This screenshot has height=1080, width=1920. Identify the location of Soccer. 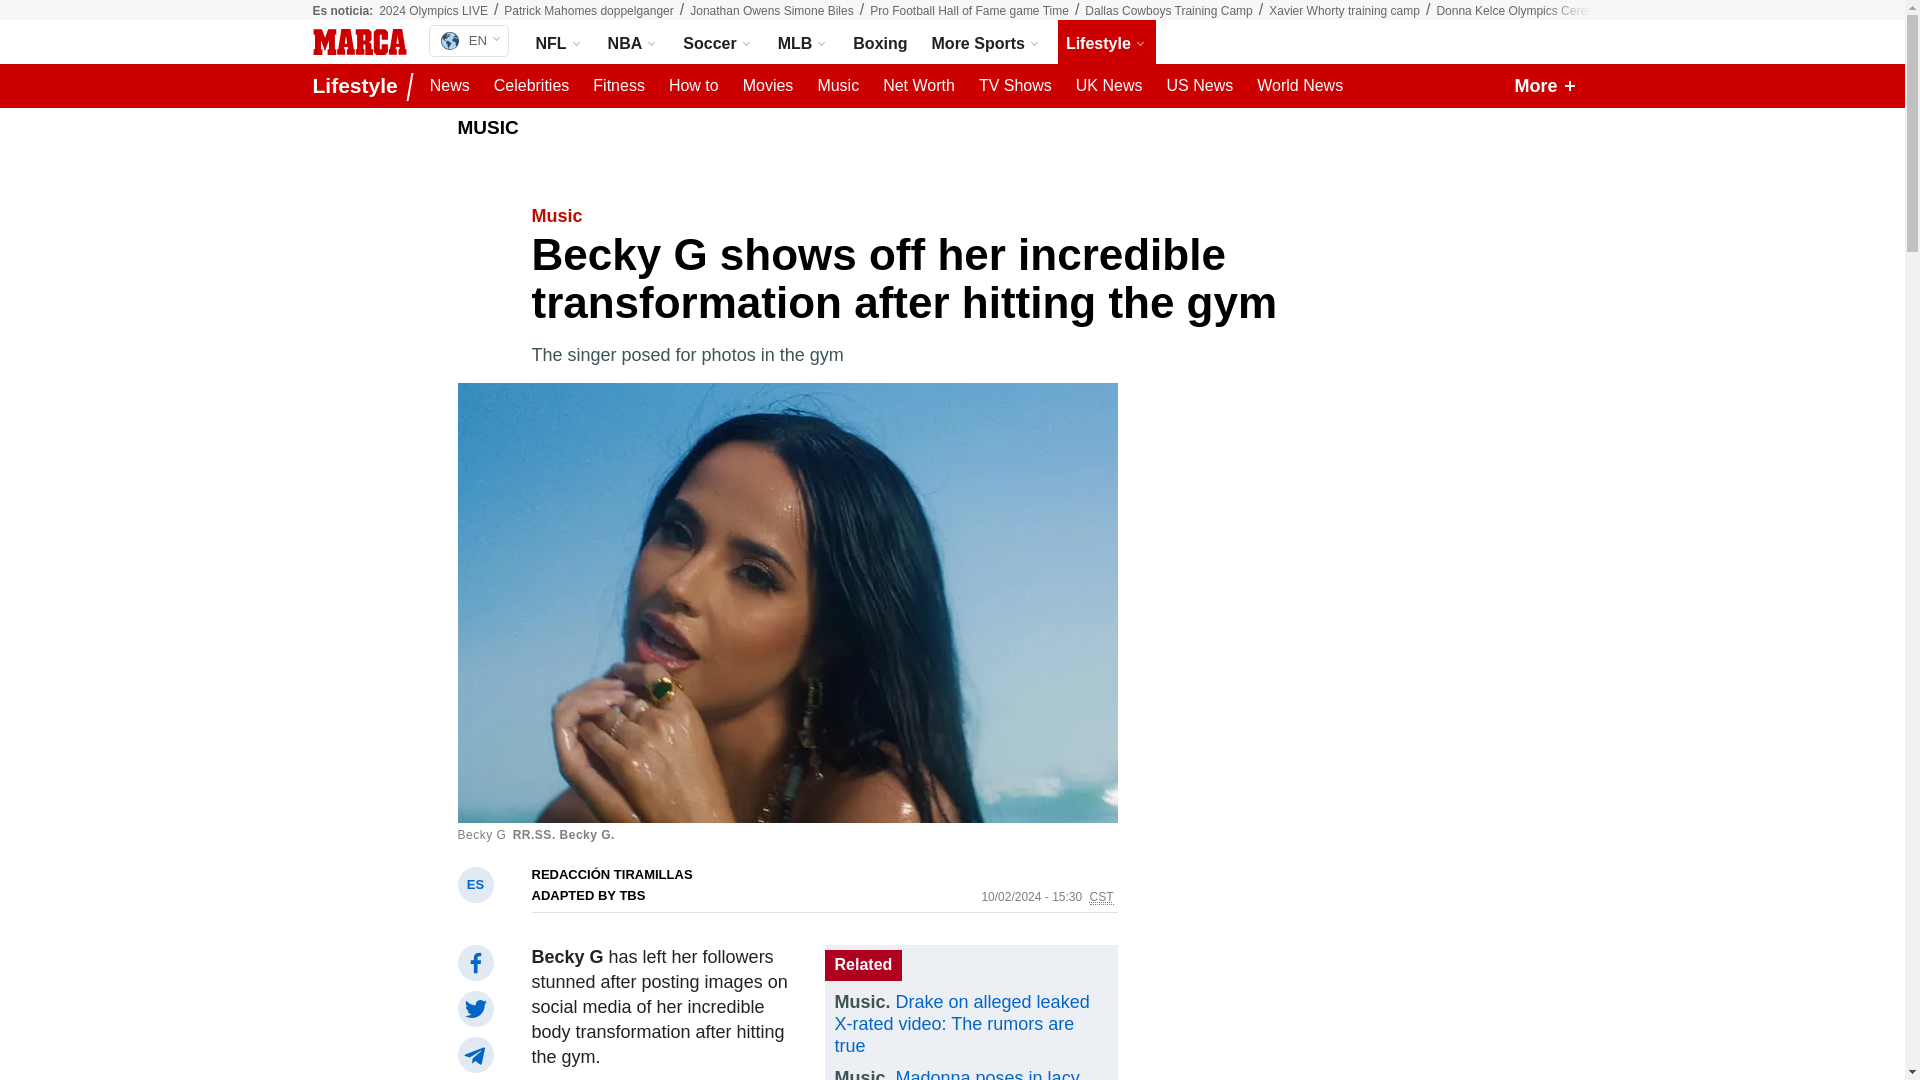
(718, 42).